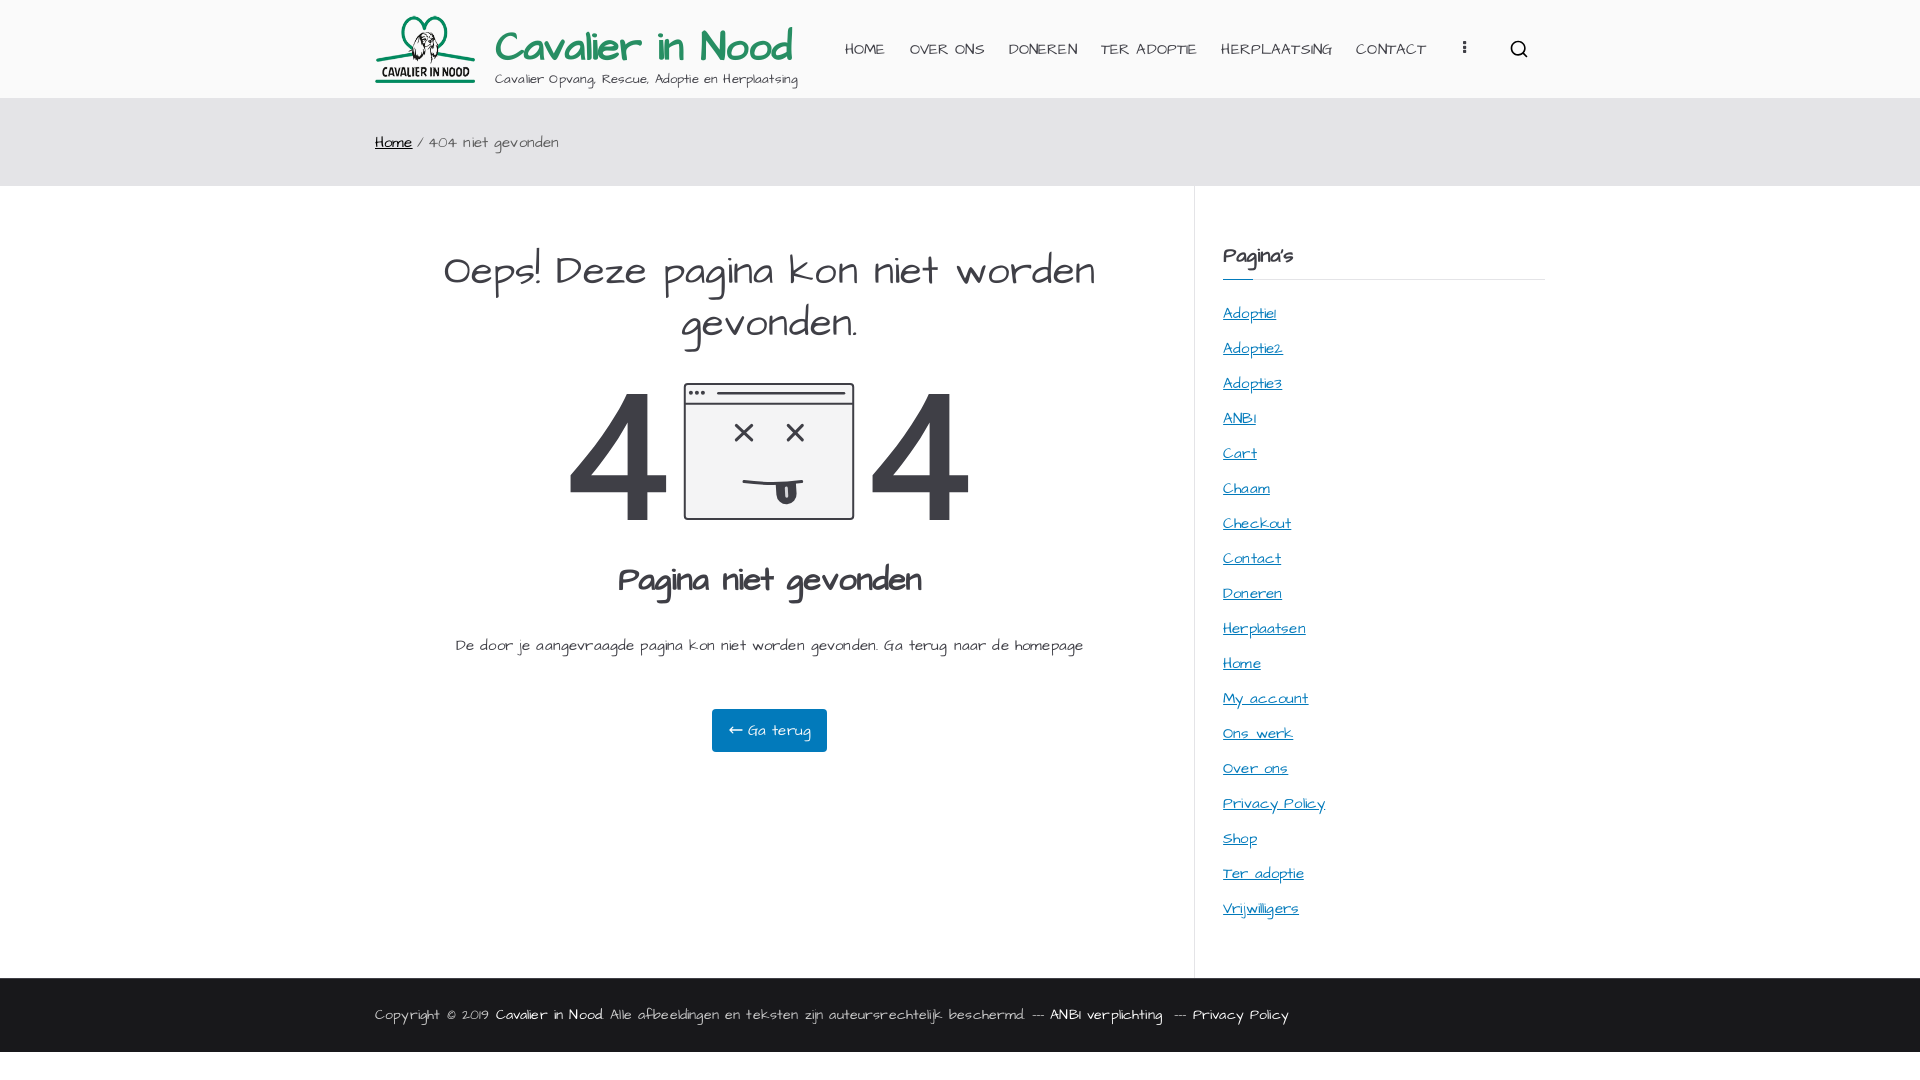 The width and height of the screenshot is (1920, 1080). What do you see at coordinates (644, 48) in the screenshot?
I see `Cavalier in Nood` at bounding box center [644, 48].